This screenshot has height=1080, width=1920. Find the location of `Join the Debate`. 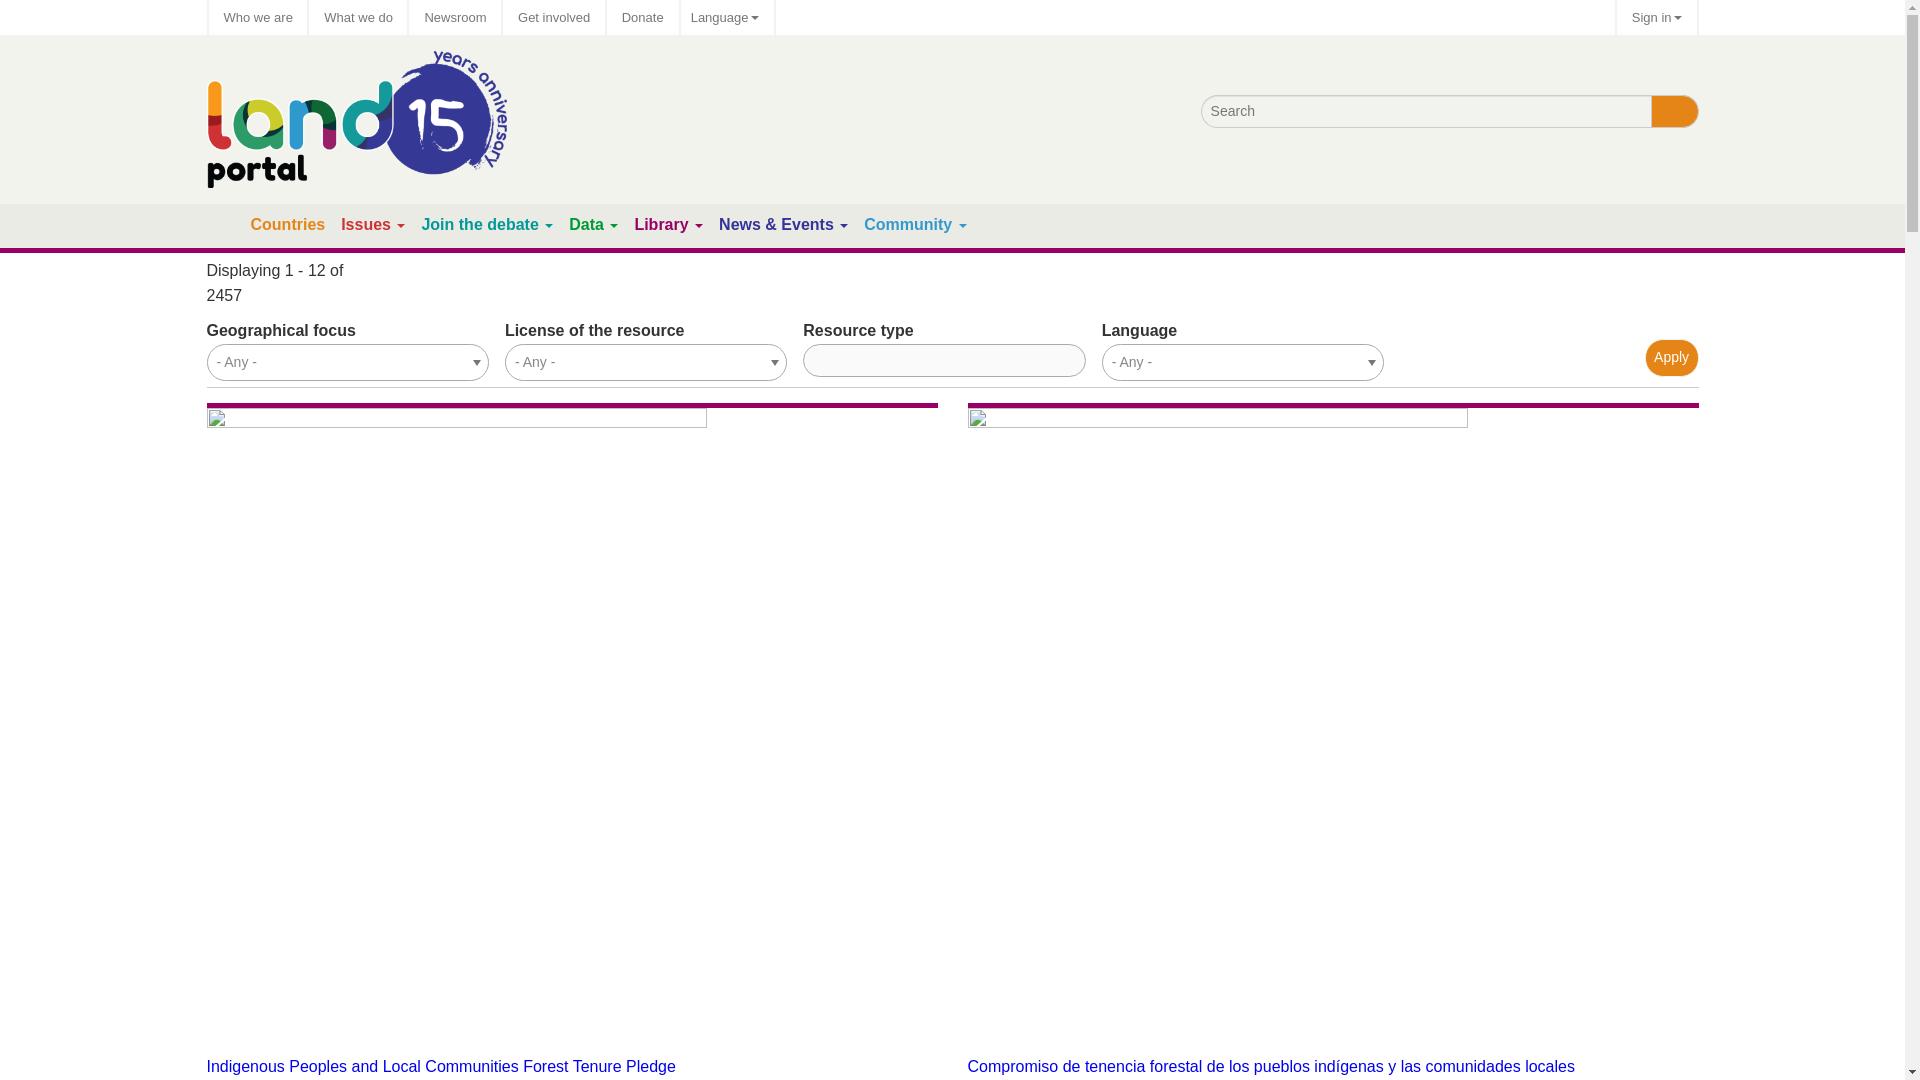

Join the Debate is located at coordinates (478, 224).